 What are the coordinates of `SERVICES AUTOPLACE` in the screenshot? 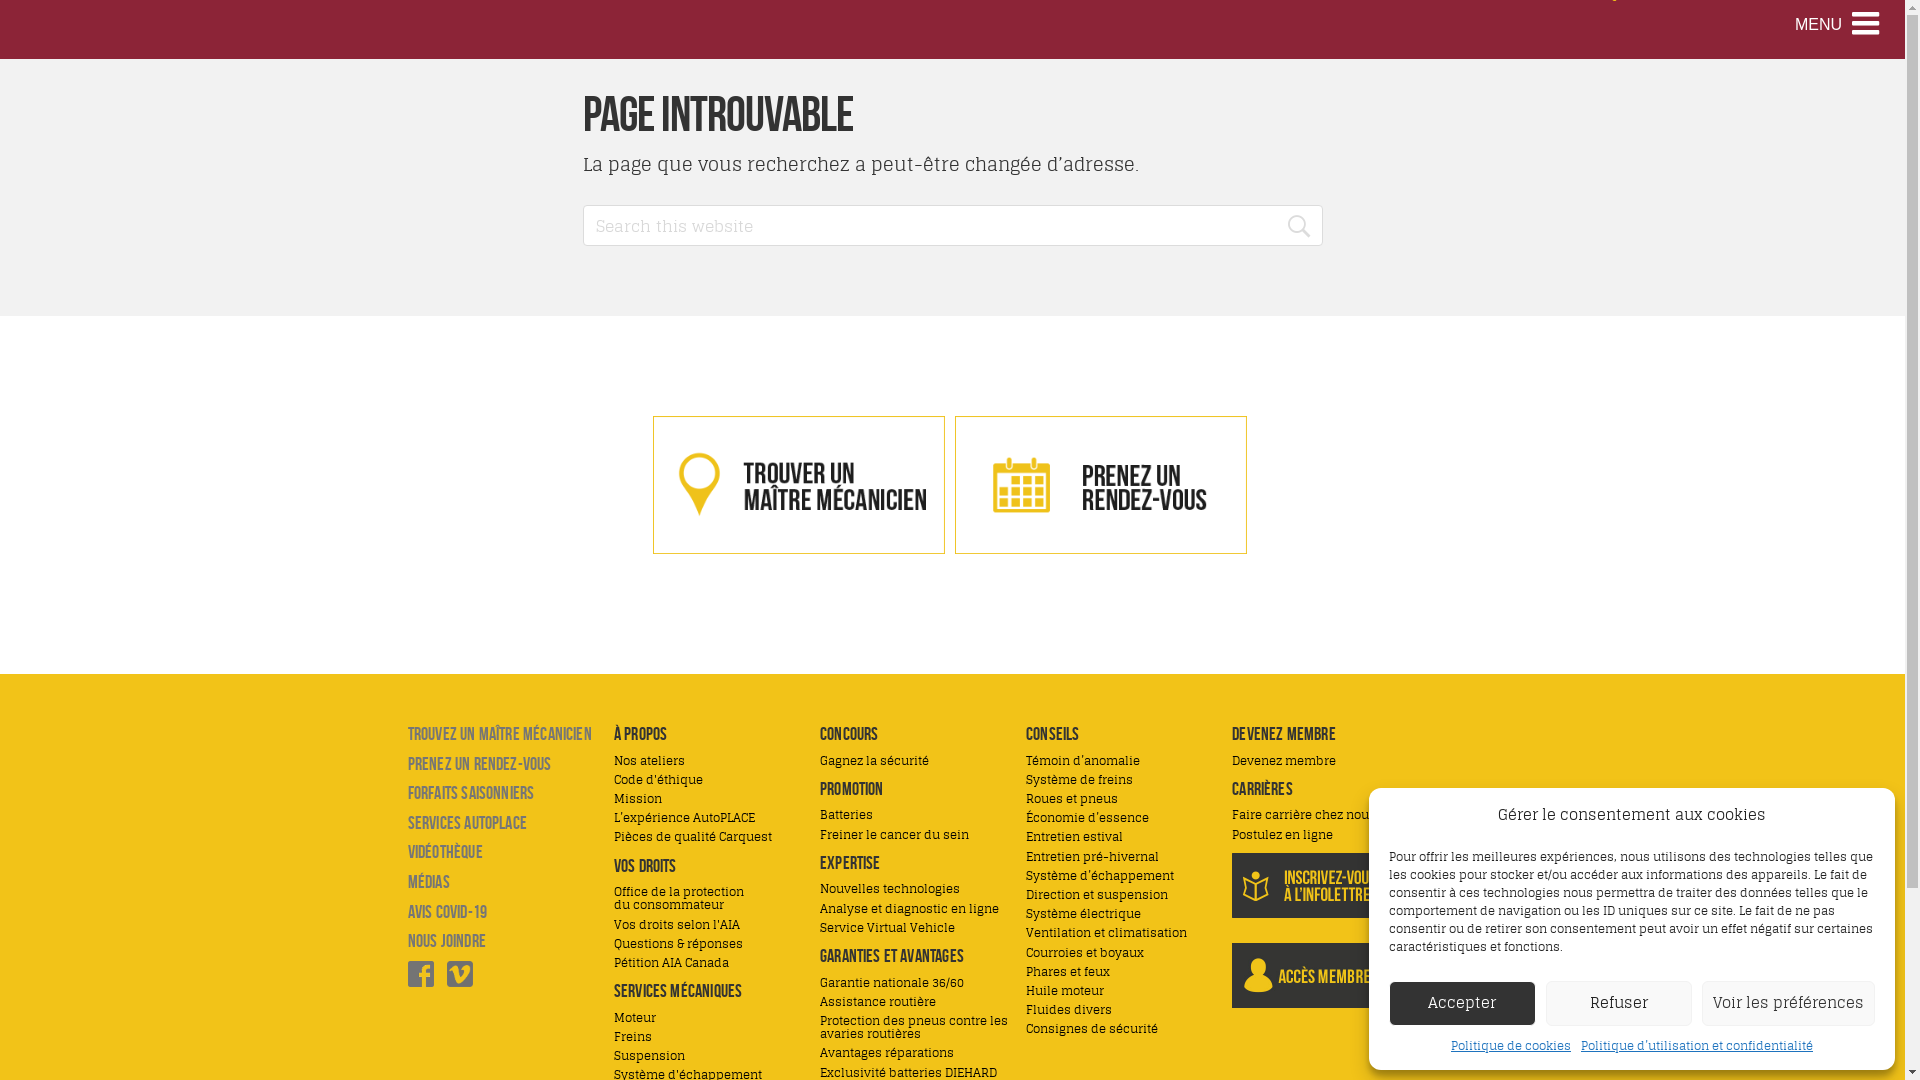 It's located at (468, 823).